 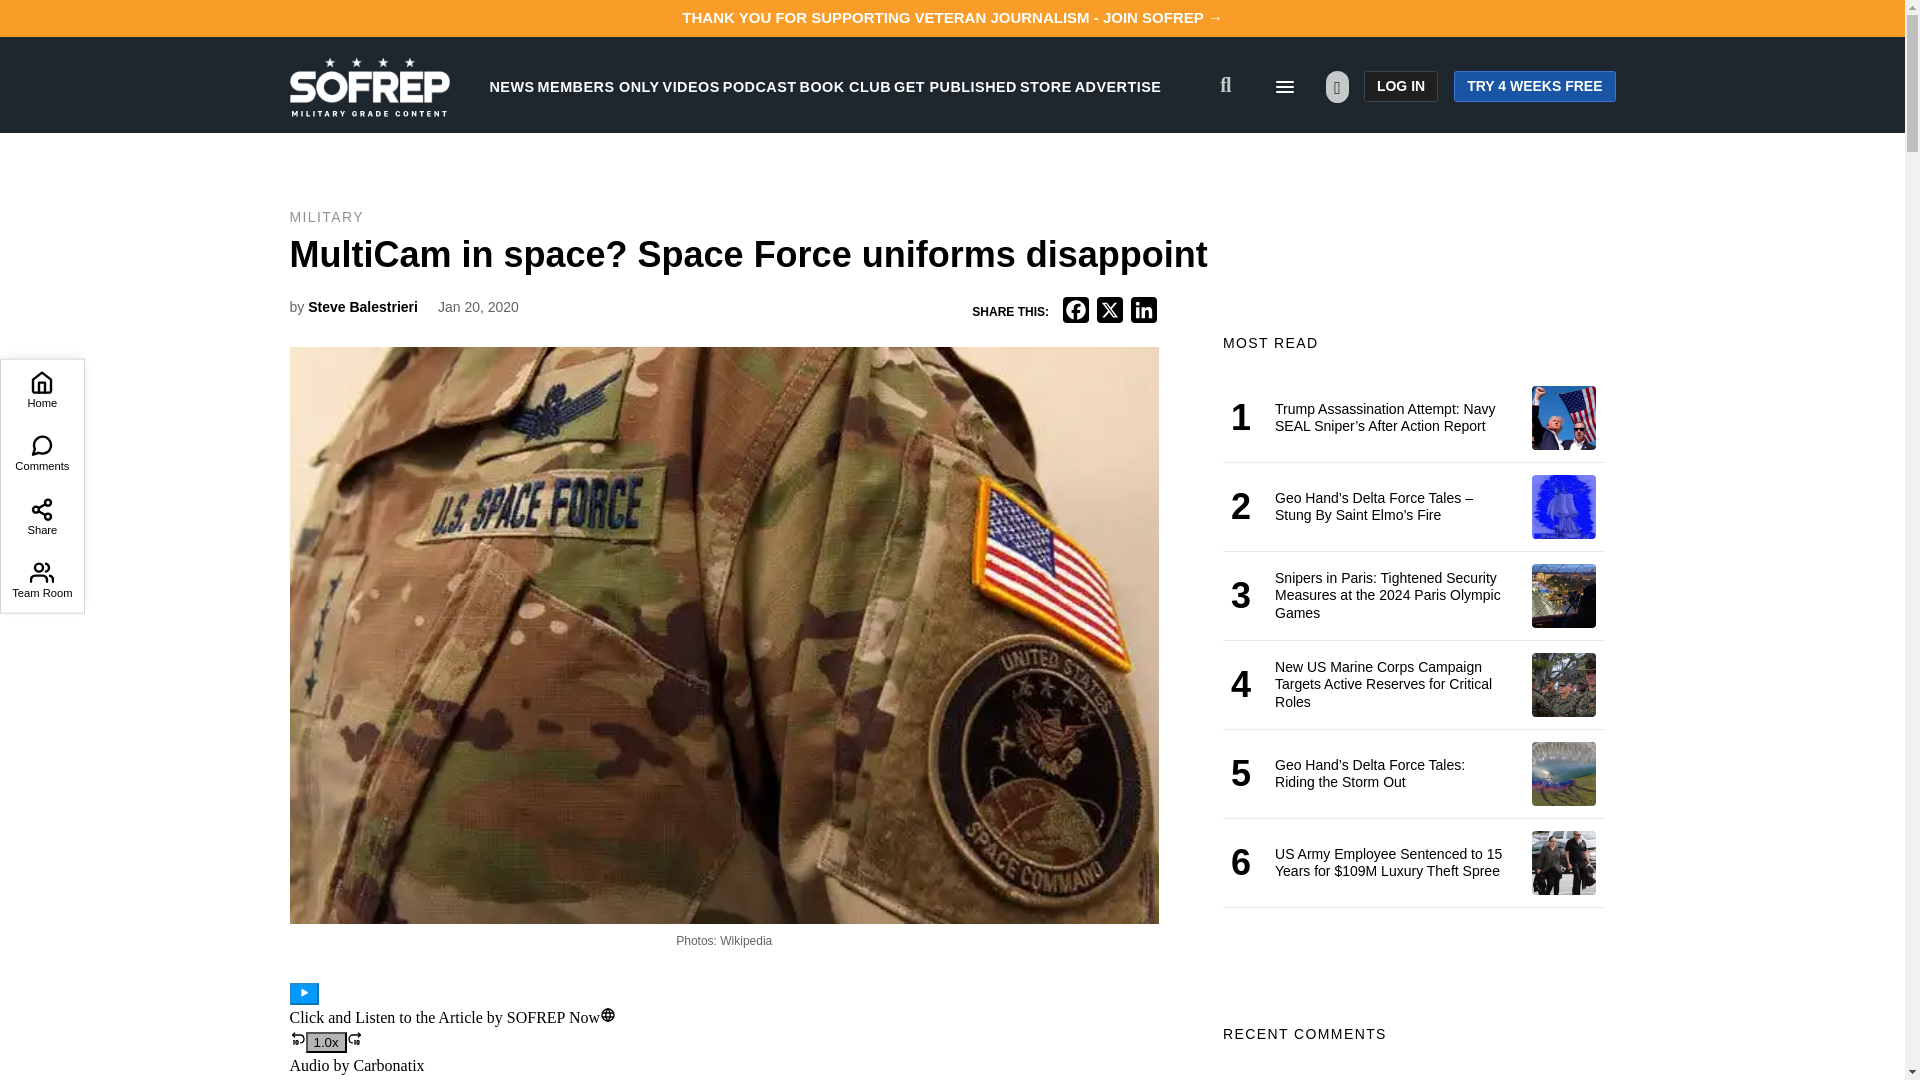 What do you see at coordinates (512, 86) in the screenshot?
I see `NEWS` at bounding box center [512, 86].